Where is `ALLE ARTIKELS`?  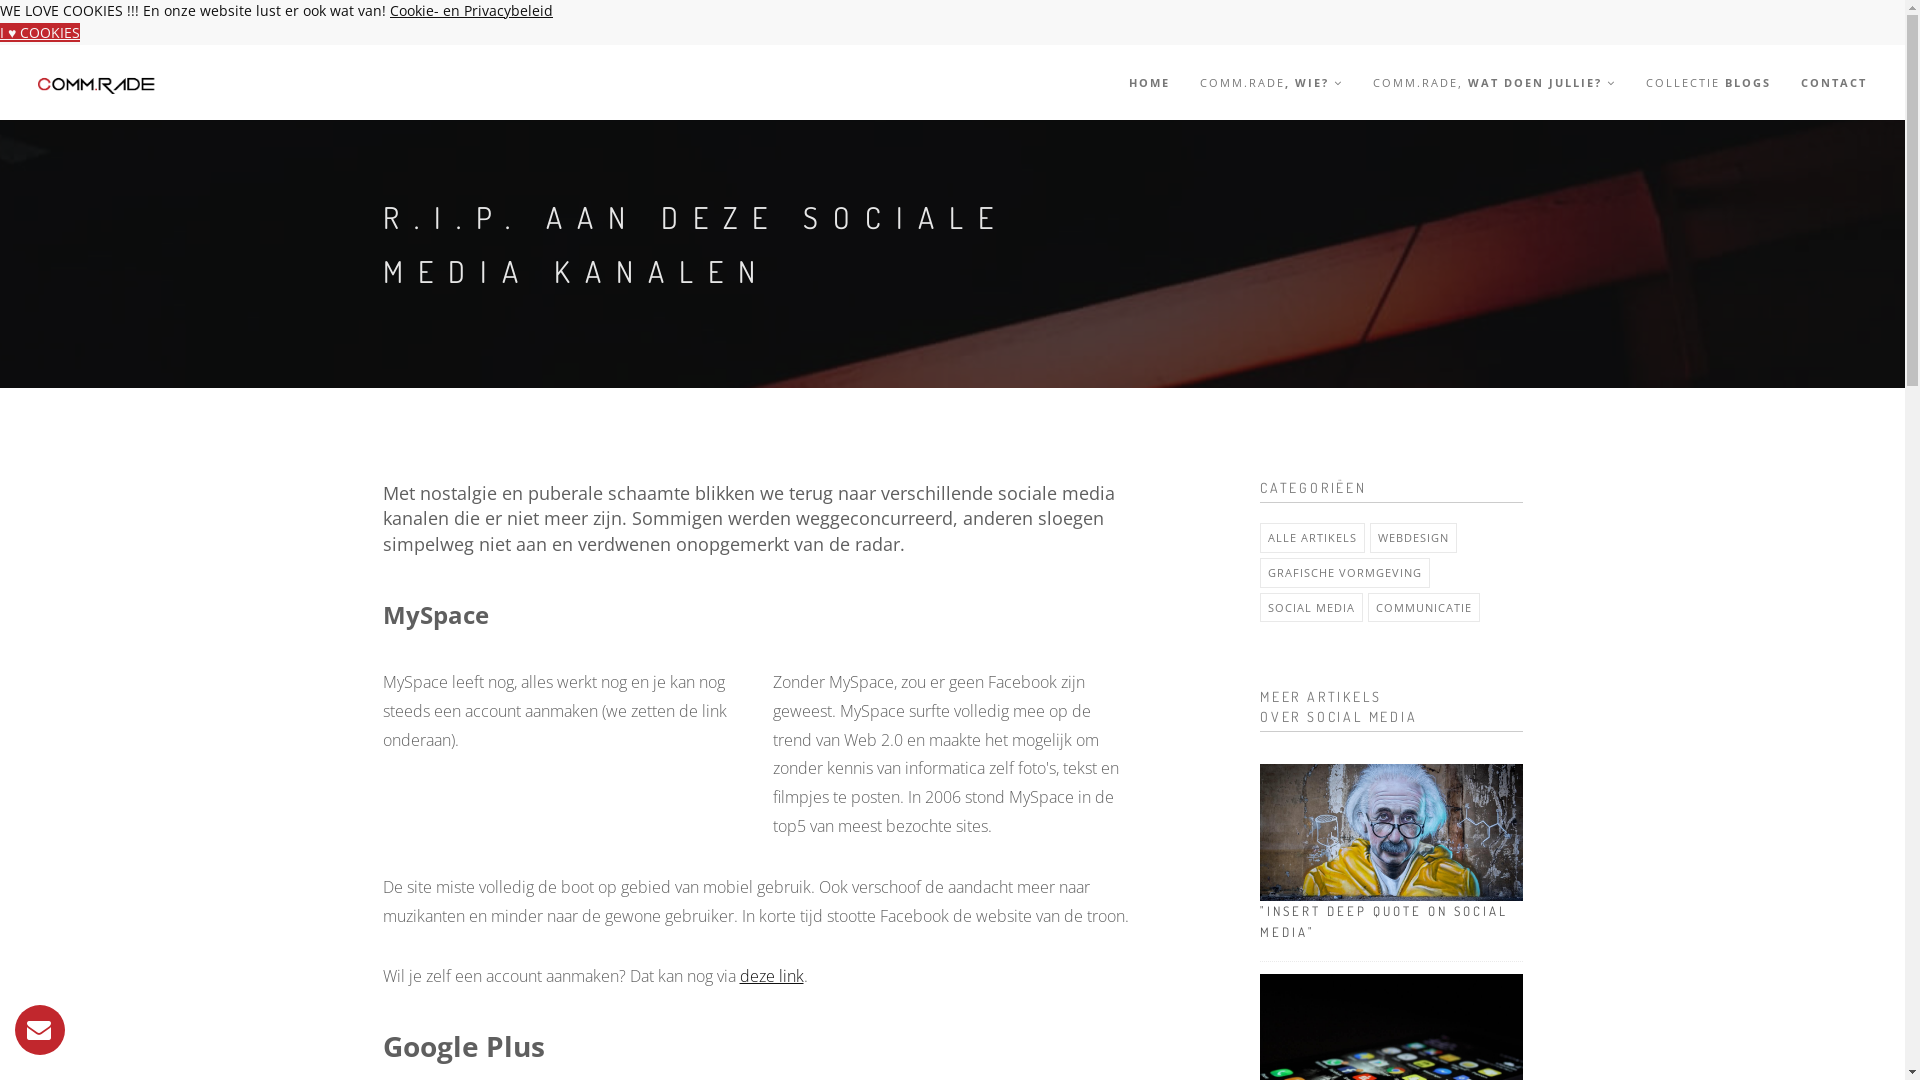 ALLE ARTIKELS is located at coordinates (1312, 538).